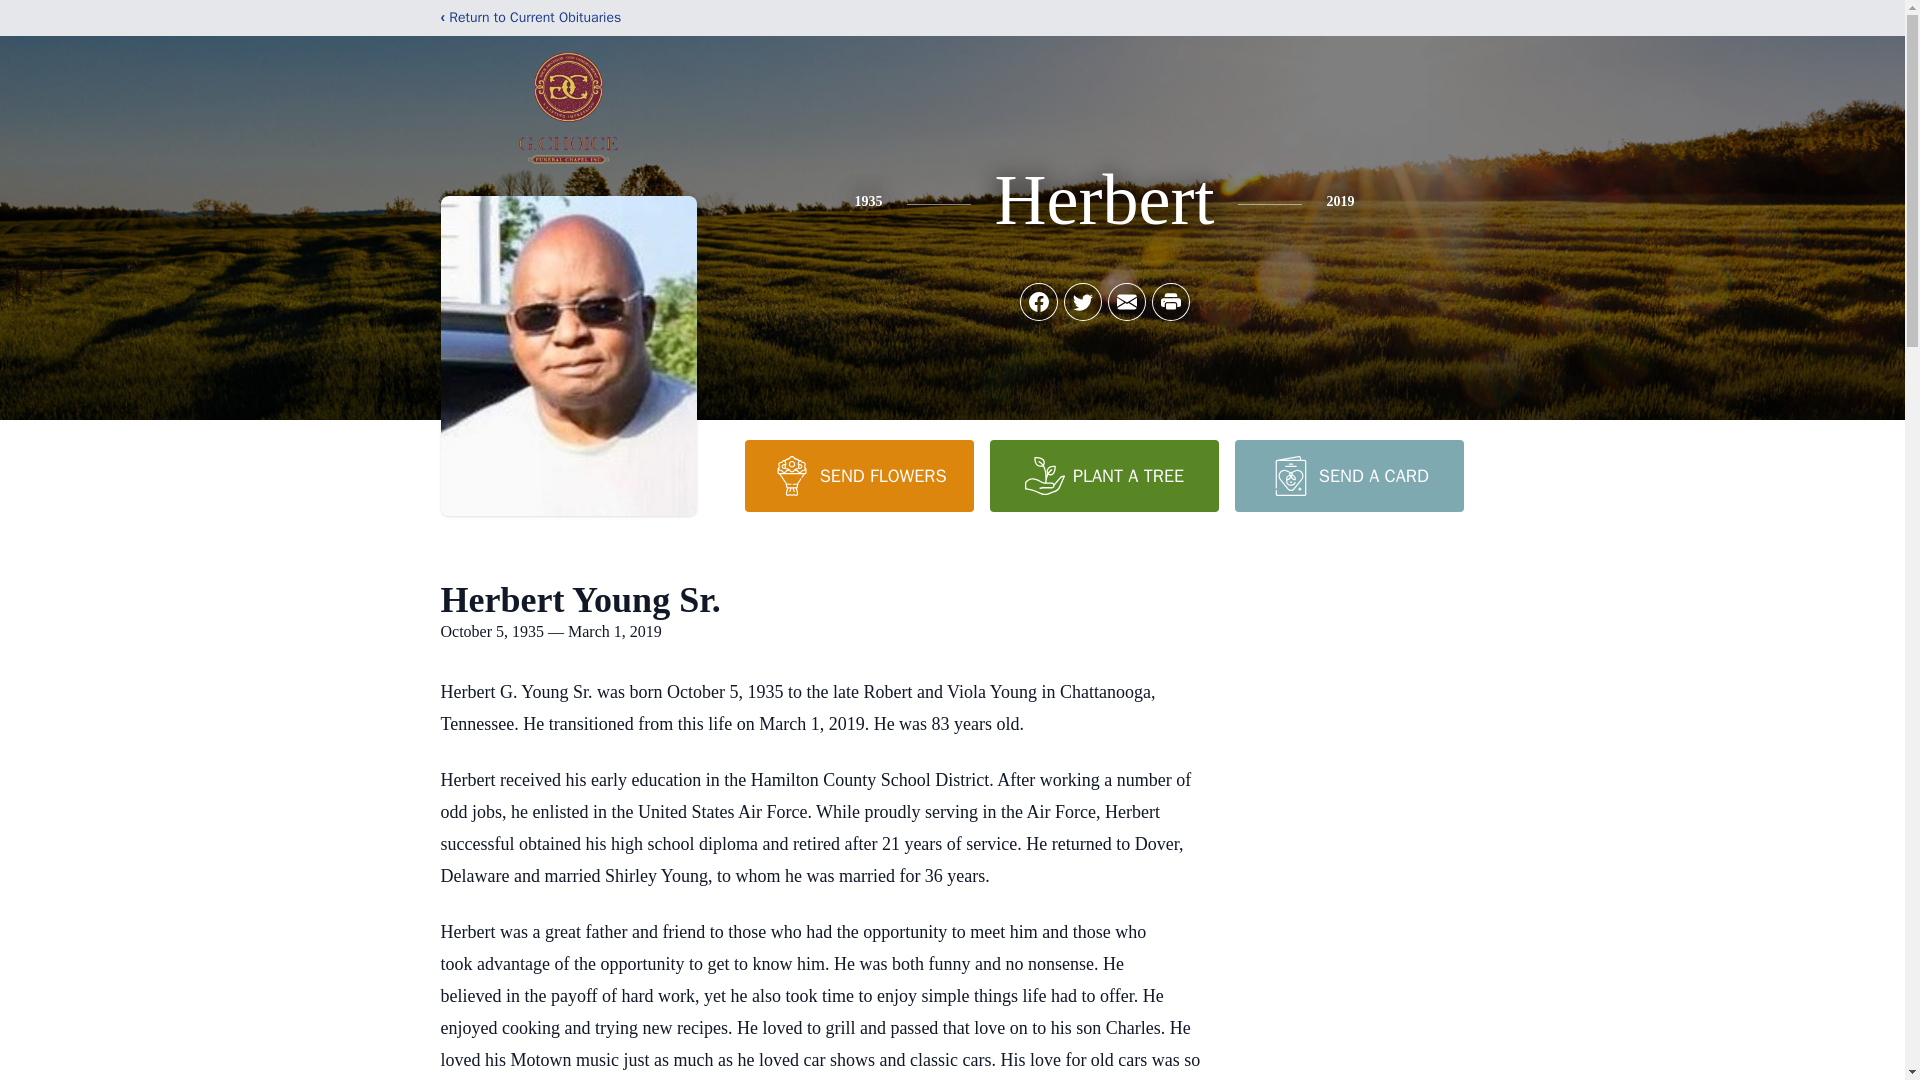 The width and height of the screenshot is (1920, 1080). Describe the element at coordinates (858, 475) in the screenshot. I see `SEND FLOWERS` at that location.